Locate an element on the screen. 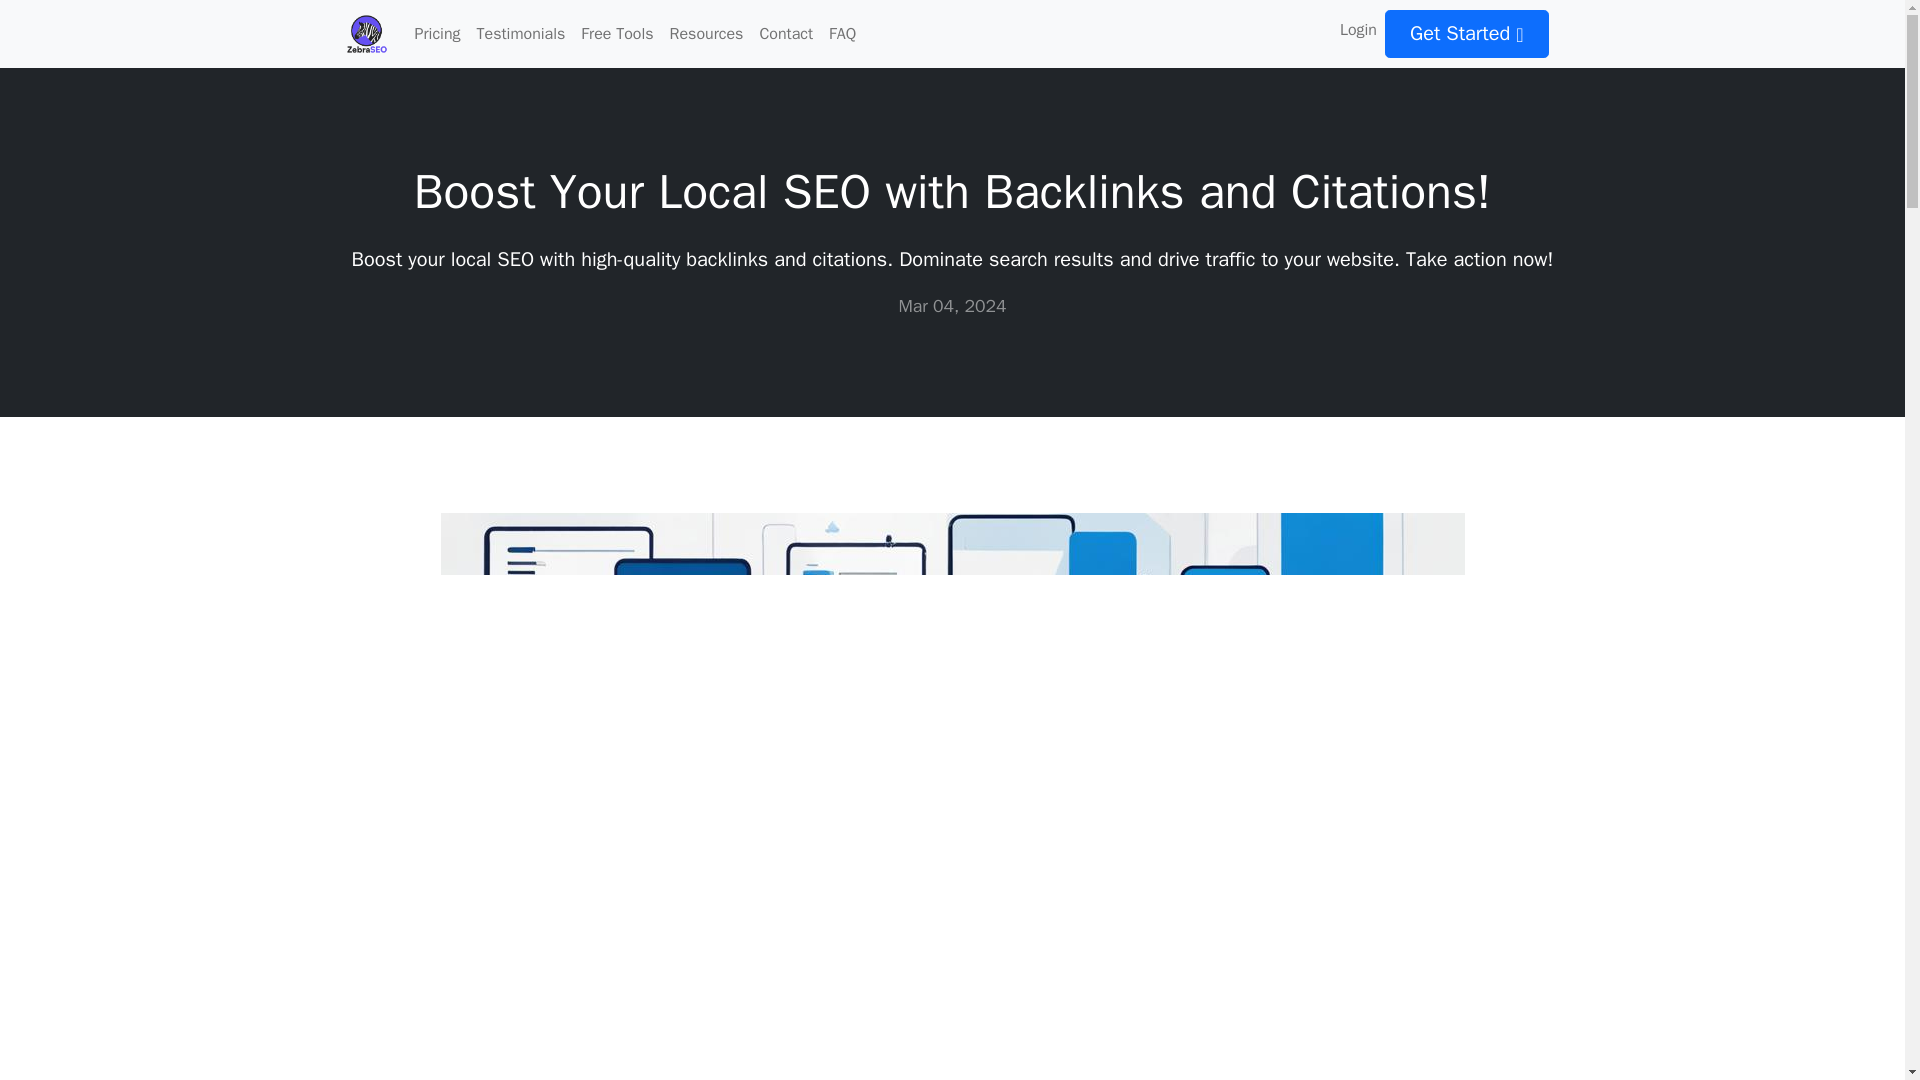 This screenshot has width=1920, height=1080. Get Started is located at coordinates (1466, 34).